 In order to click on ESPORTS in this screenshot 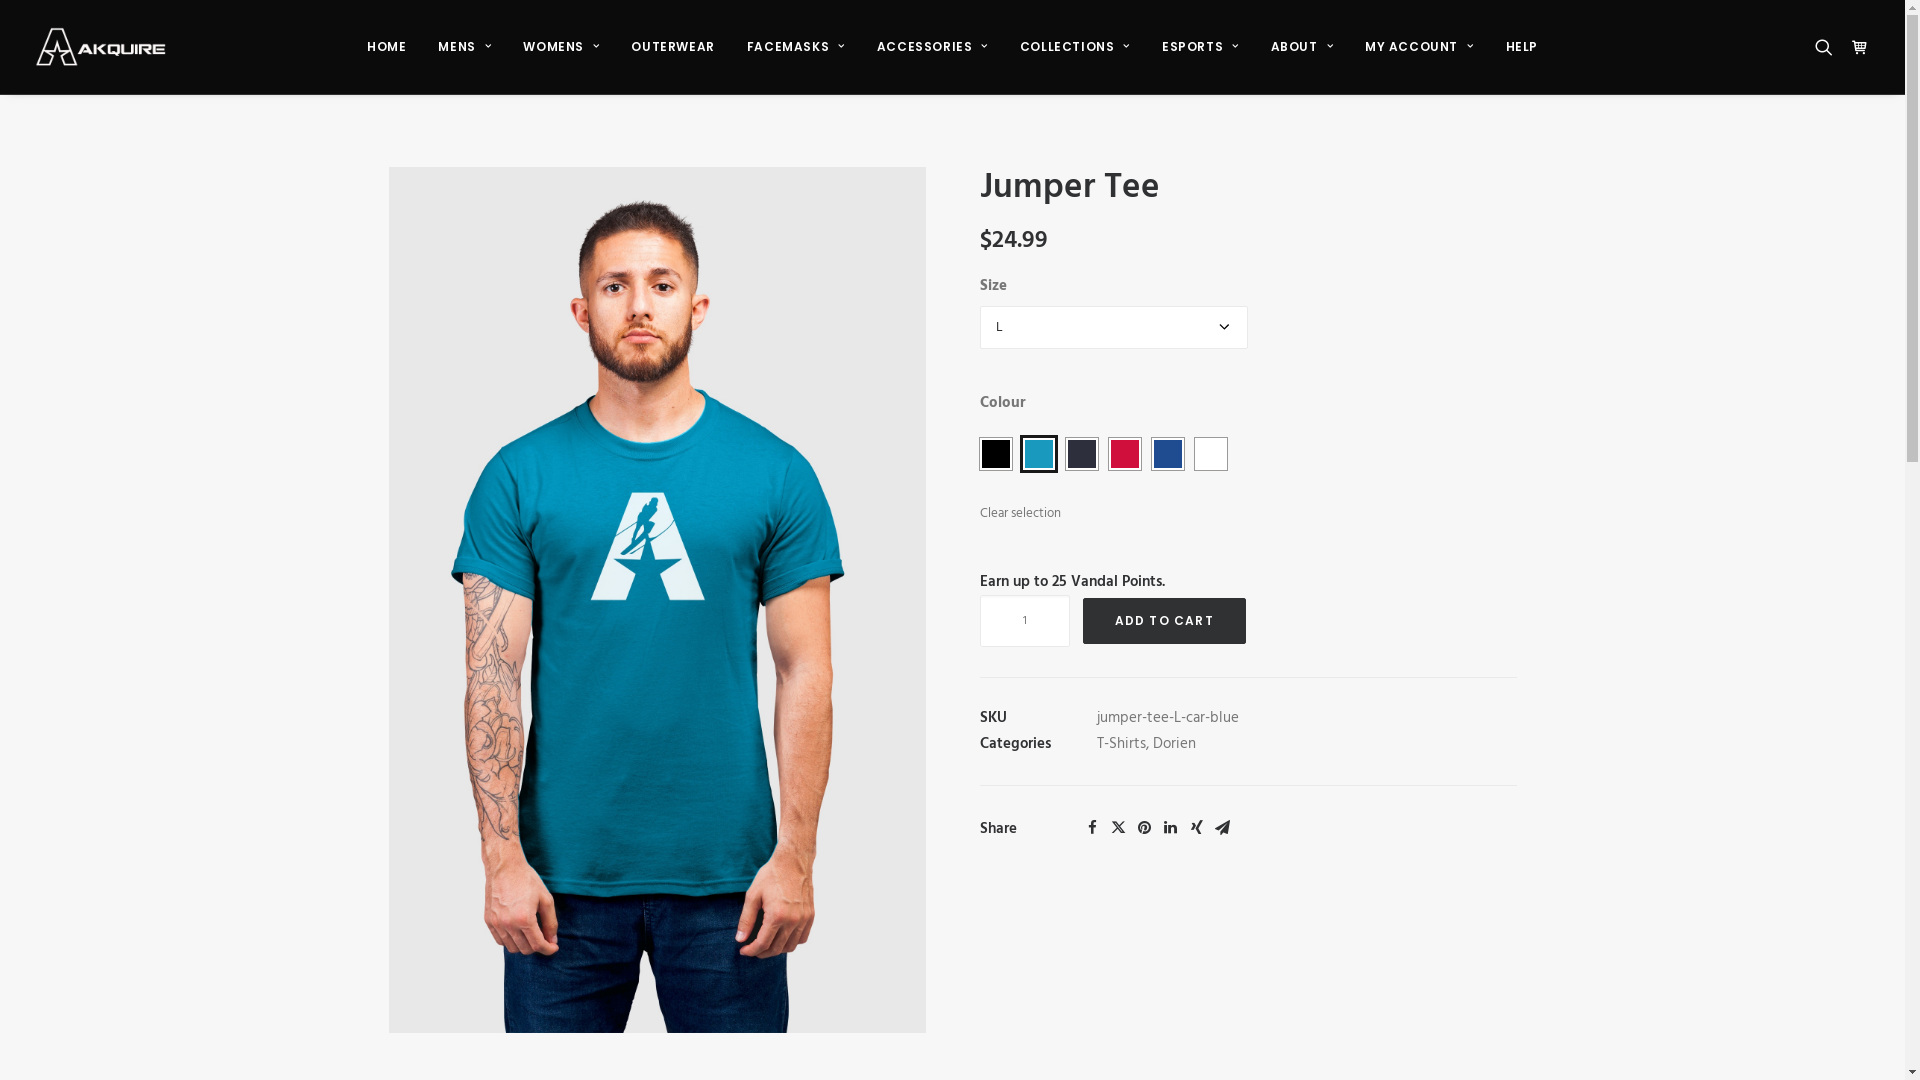, I will do `click(1200, 47)`.